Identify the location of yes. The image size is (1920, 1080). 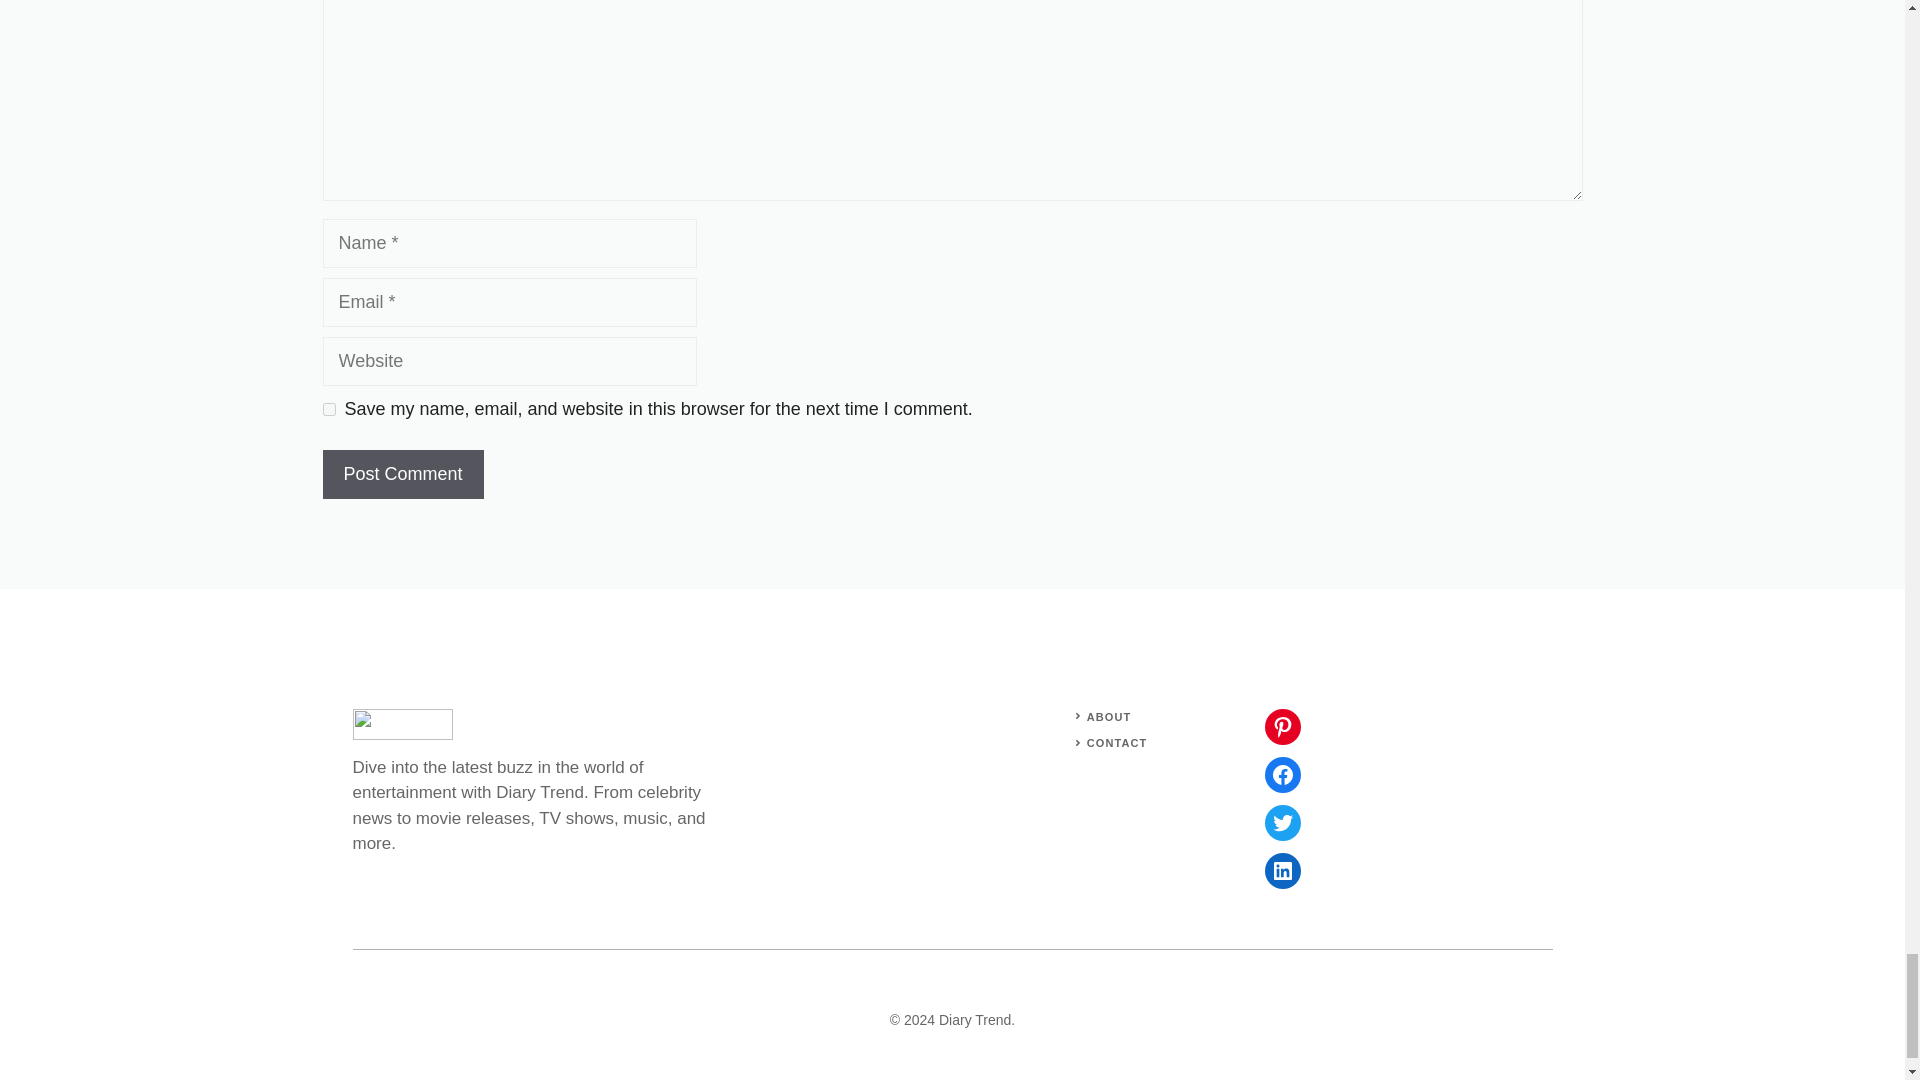
(328, 408).